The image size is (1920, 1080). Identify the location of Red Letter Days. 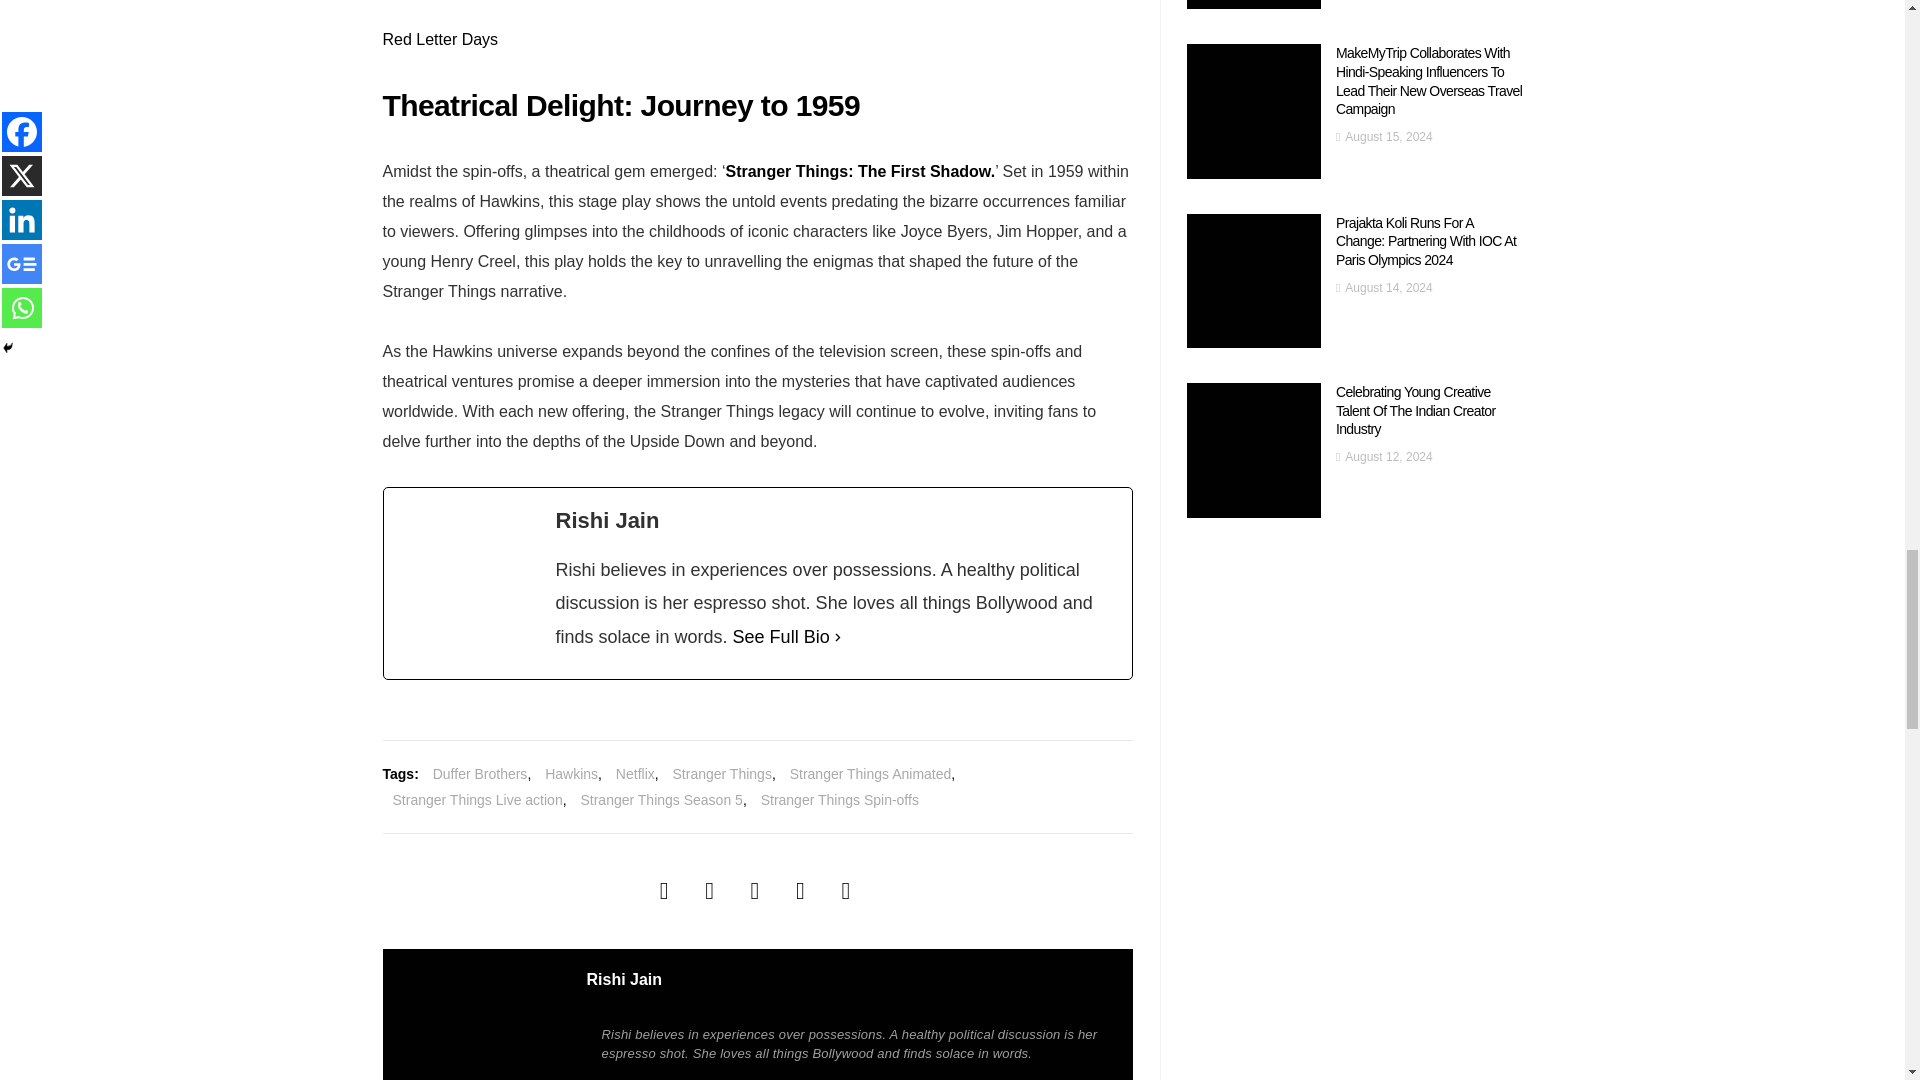
(440, 39).